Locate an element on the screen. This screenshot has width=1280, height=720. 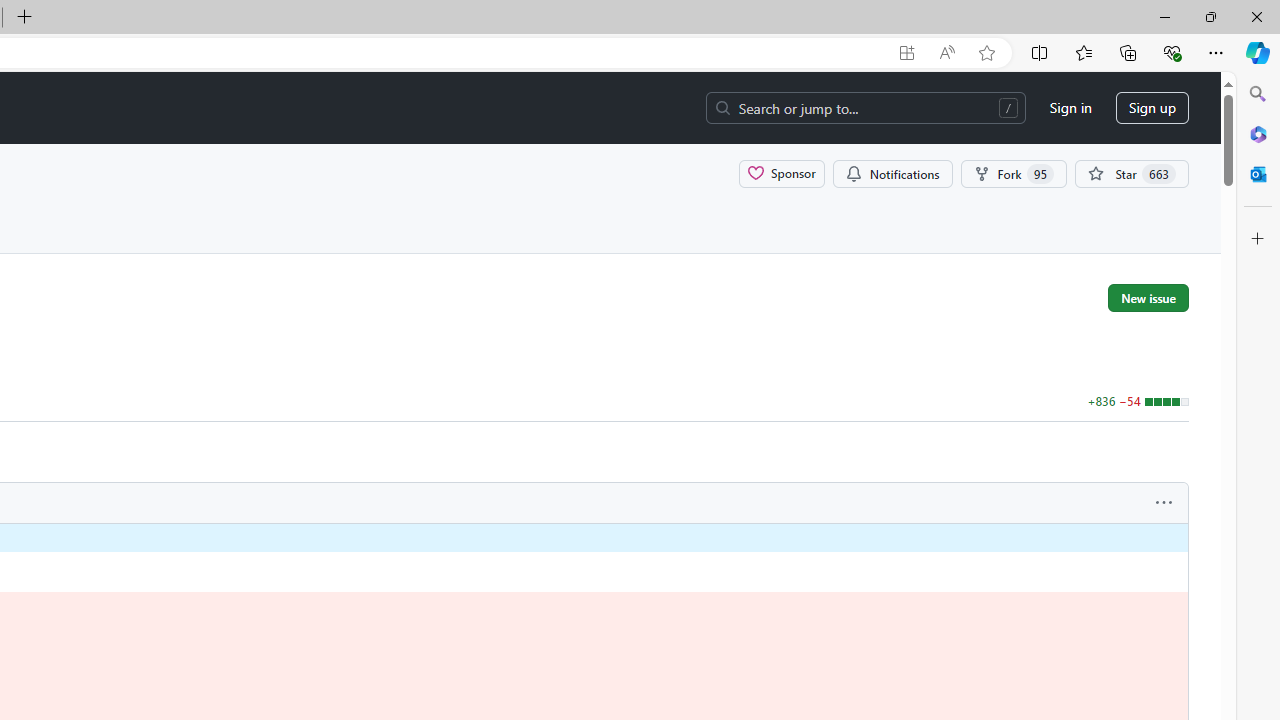
 Star 663 is located at coordinates (1132, 173).